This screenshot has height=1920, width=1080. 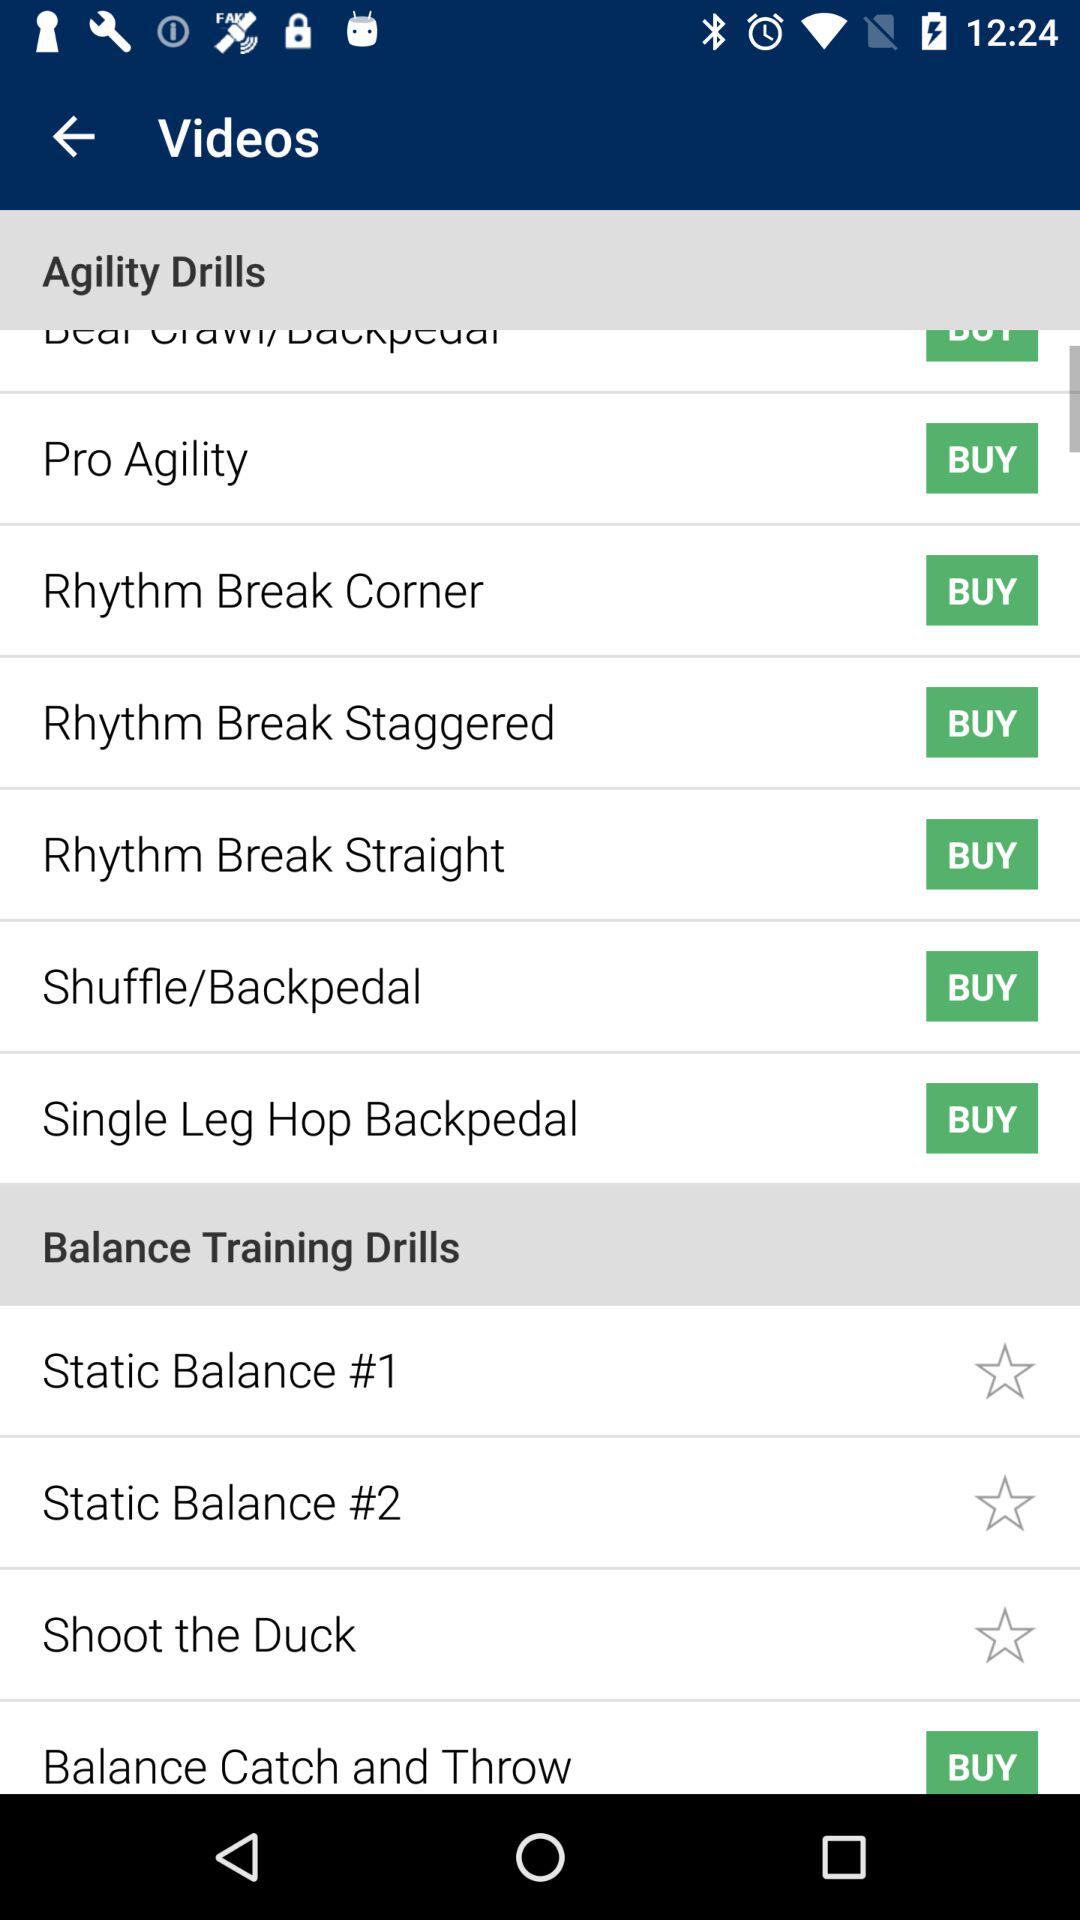 What do you see at coordinates (1026, 1488) in the screenshot?
I see `save as favorite` at bounding box center [1026, 1488].